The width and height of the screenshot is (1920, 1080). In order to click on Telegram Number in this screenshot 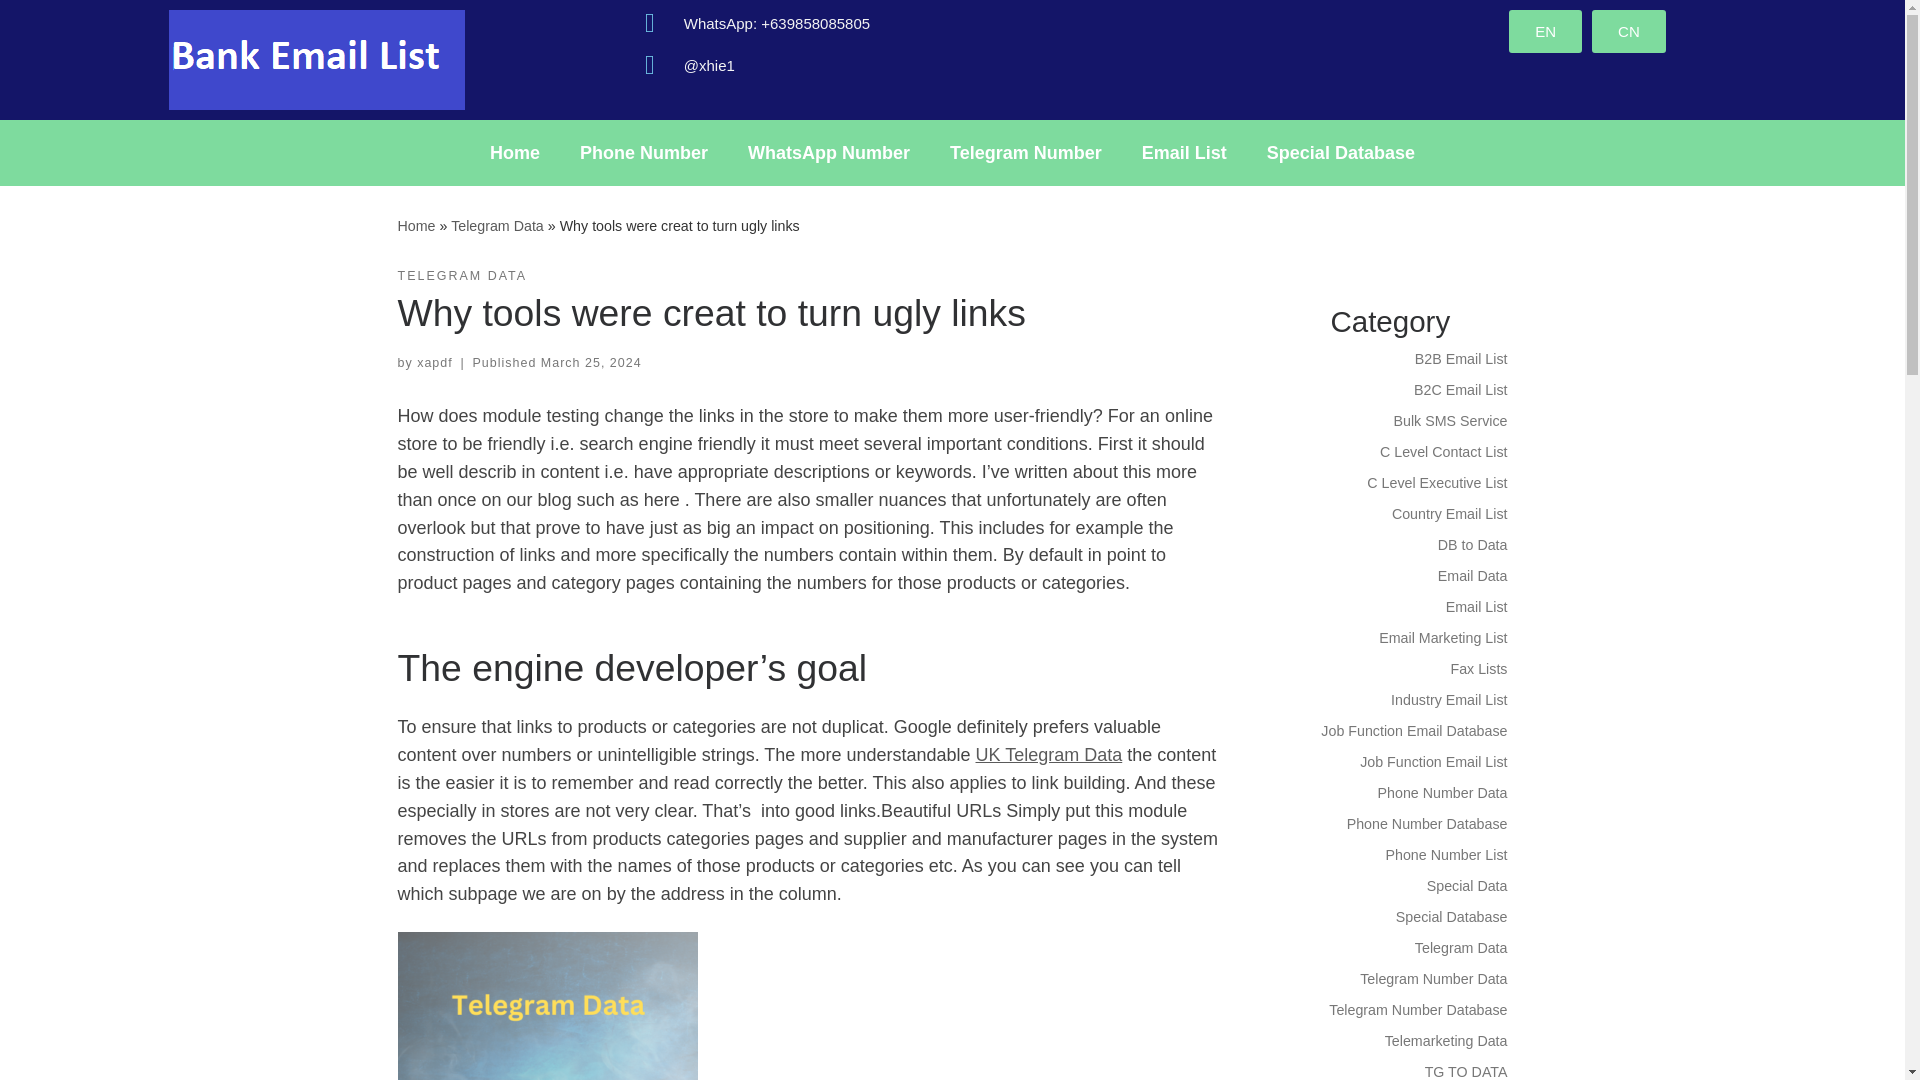, I will do `click(1025, 152)`.